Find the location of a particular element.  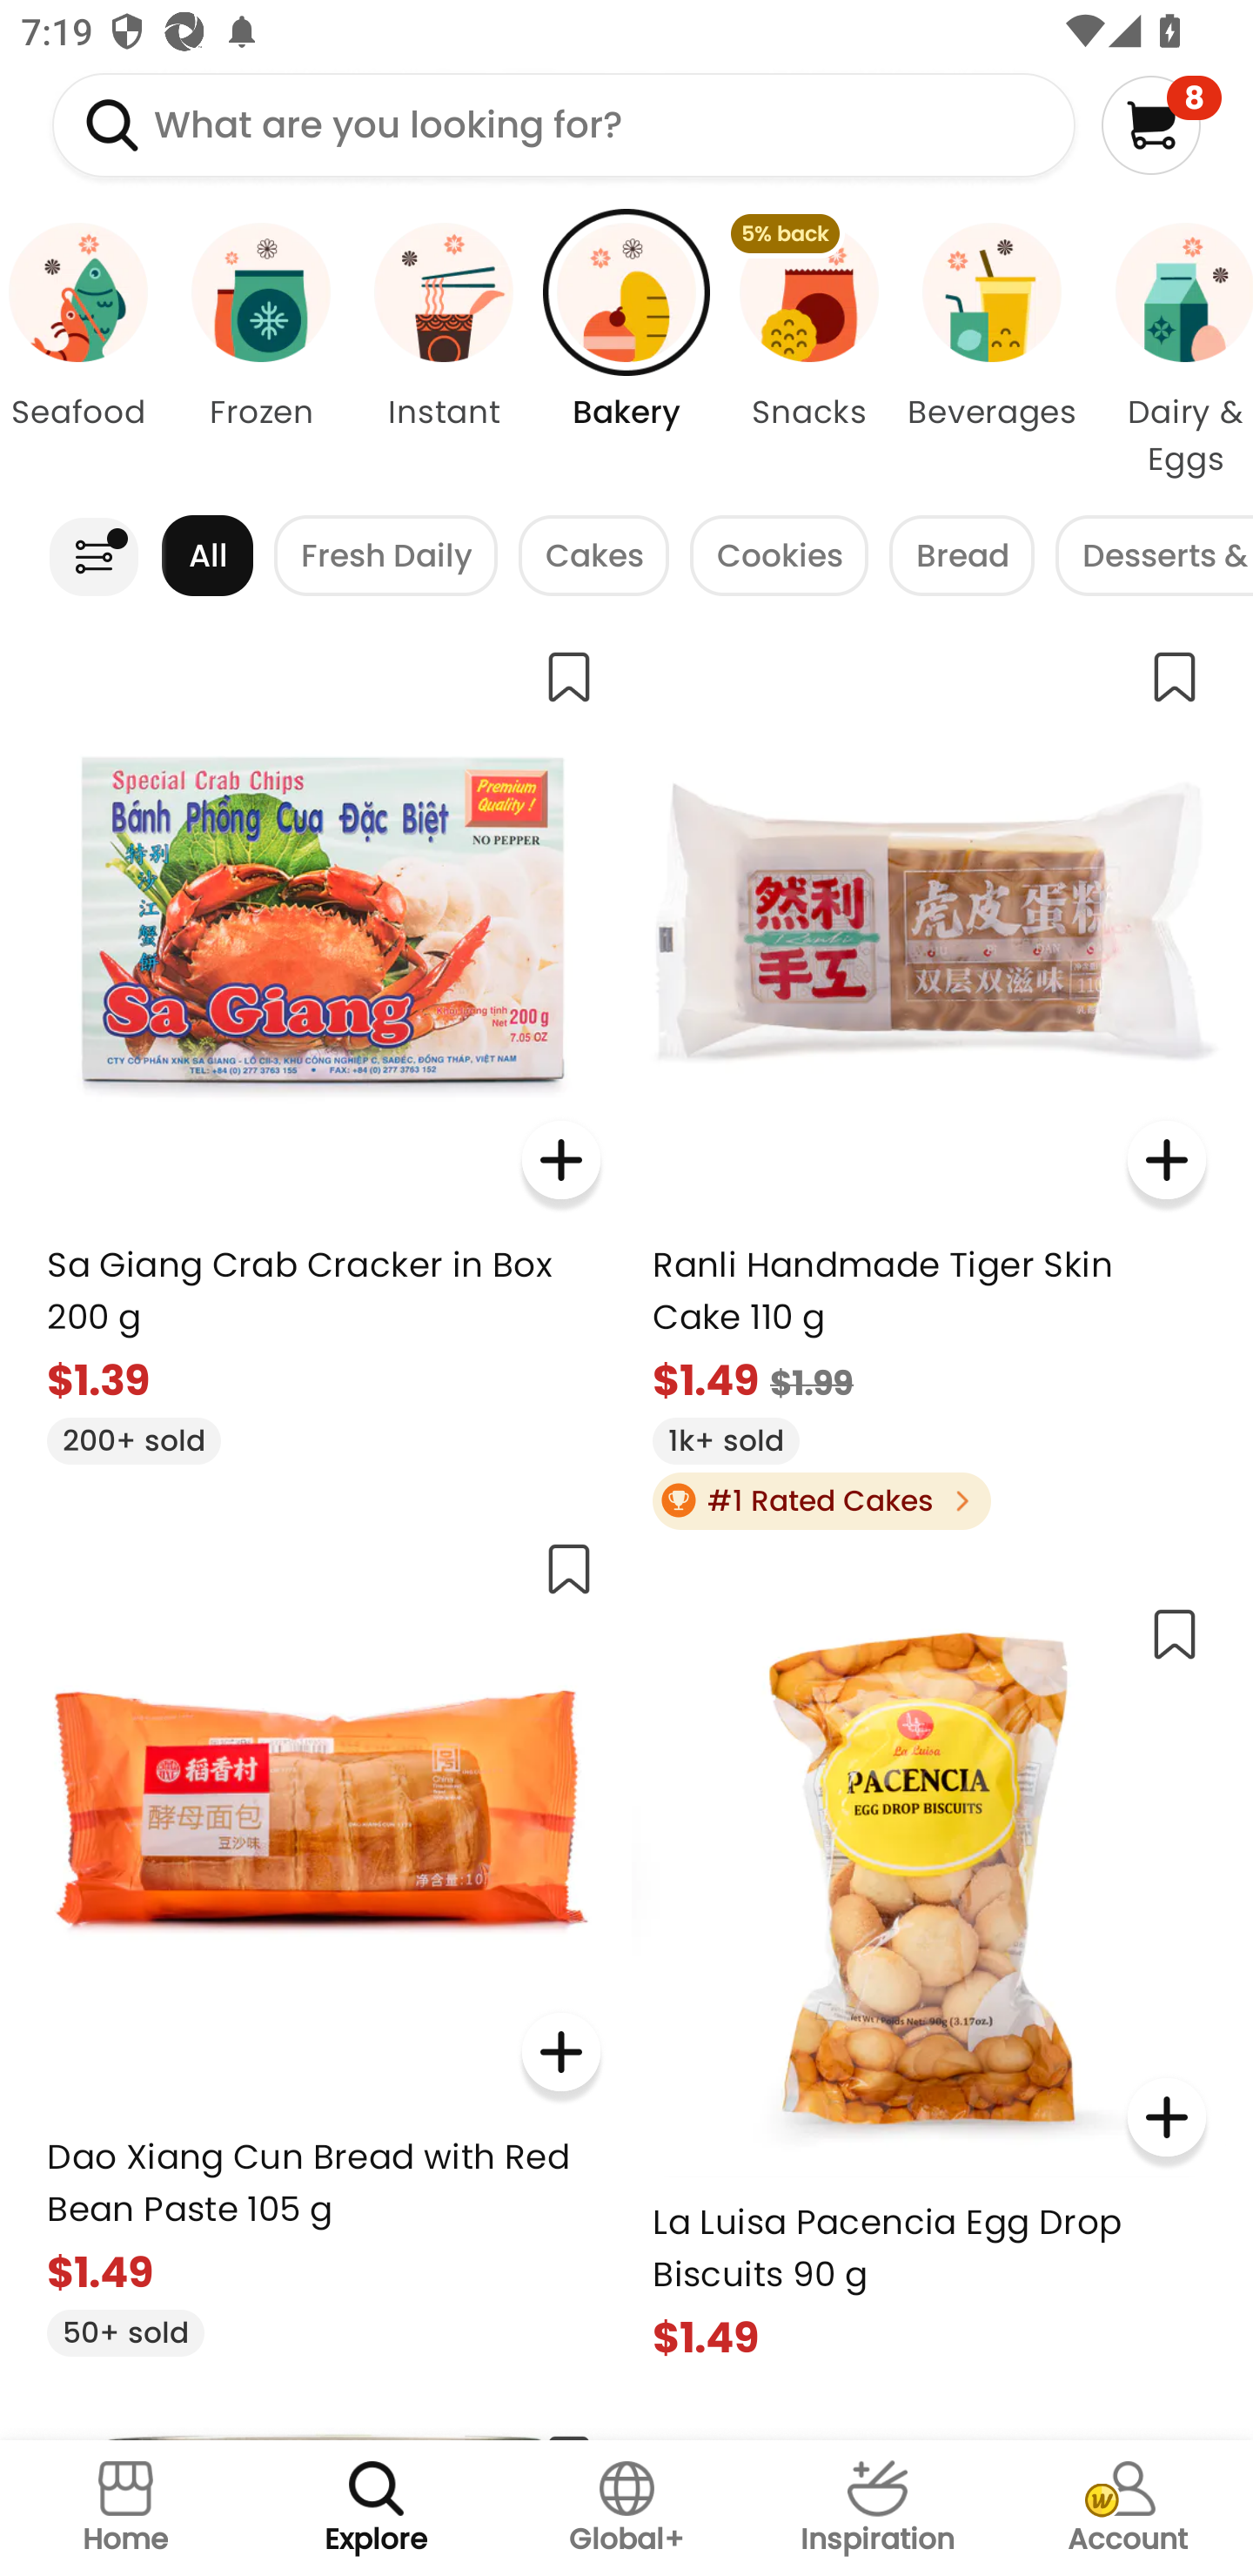

Sa Giang Crab Cracker in Box 200 g $1.39 200+ sold is located at coordinates (324, 1046).